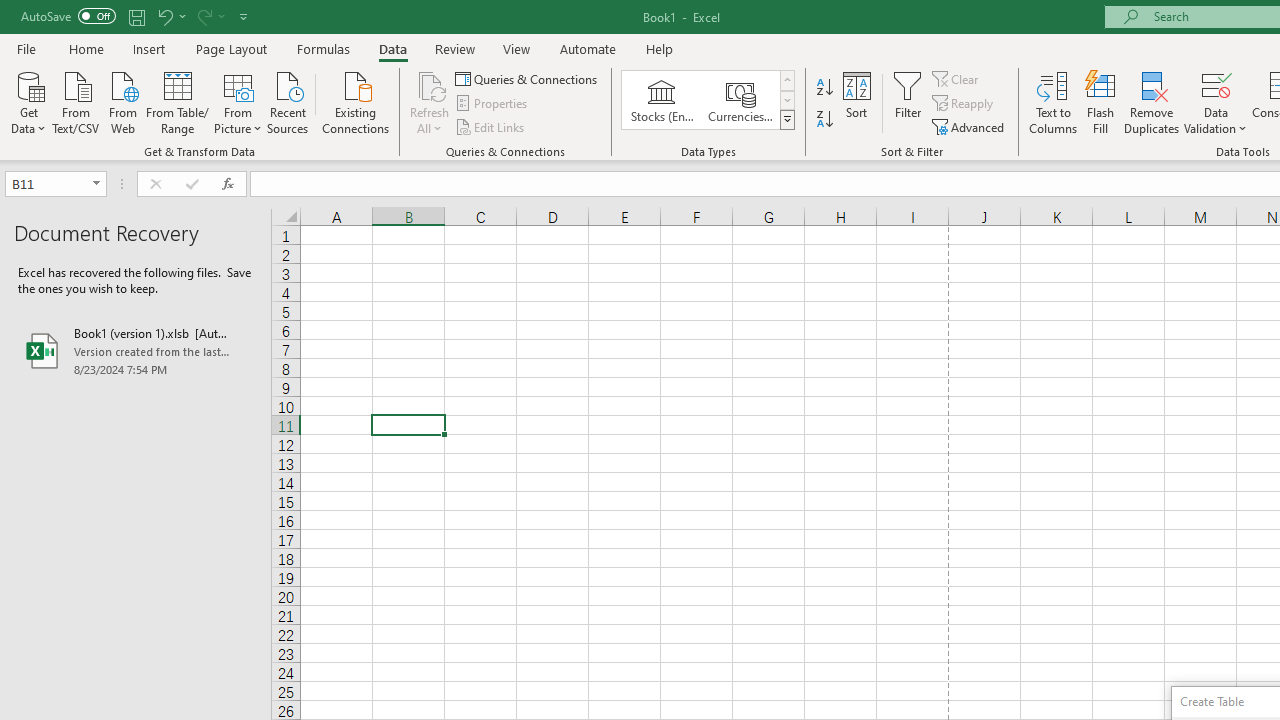 The image size is (1280, 720). I want to click on Reapply, so click(964, 104).